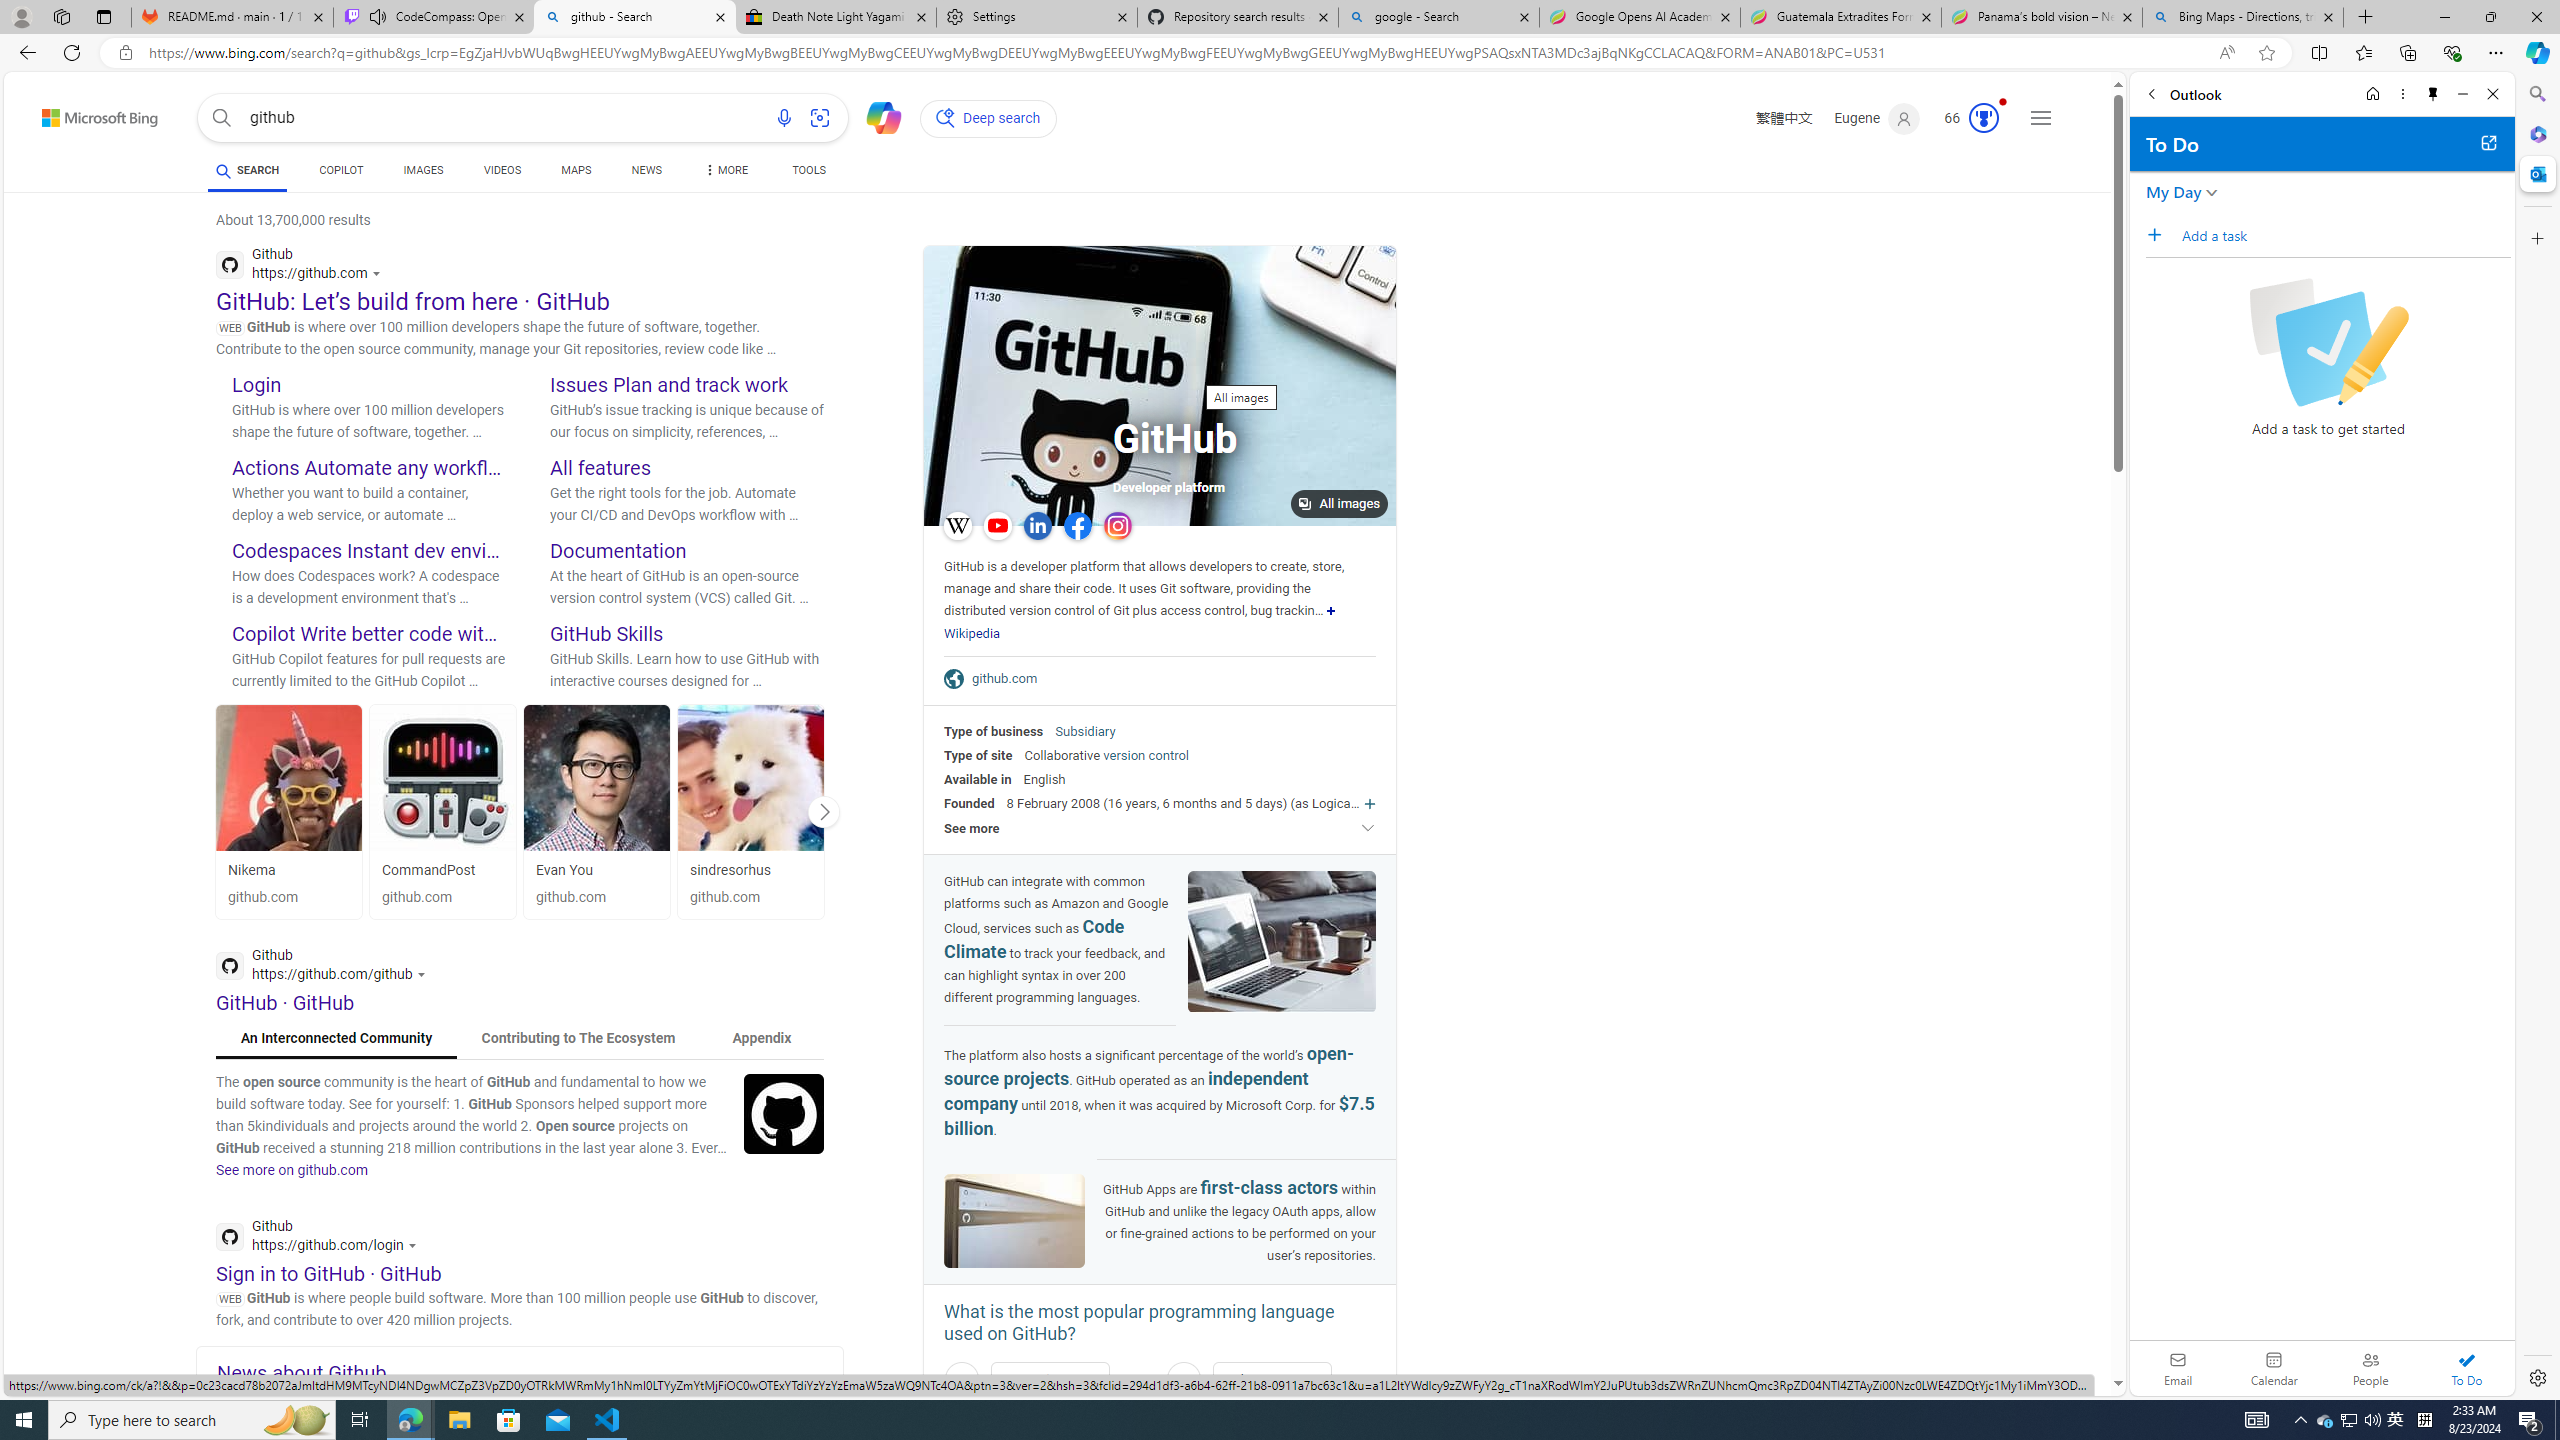 The height and width of the screenshot is (1440, 2560). Describe the element at coordinates (597, 778) in the screenshot. I see `Evan You` at that location.